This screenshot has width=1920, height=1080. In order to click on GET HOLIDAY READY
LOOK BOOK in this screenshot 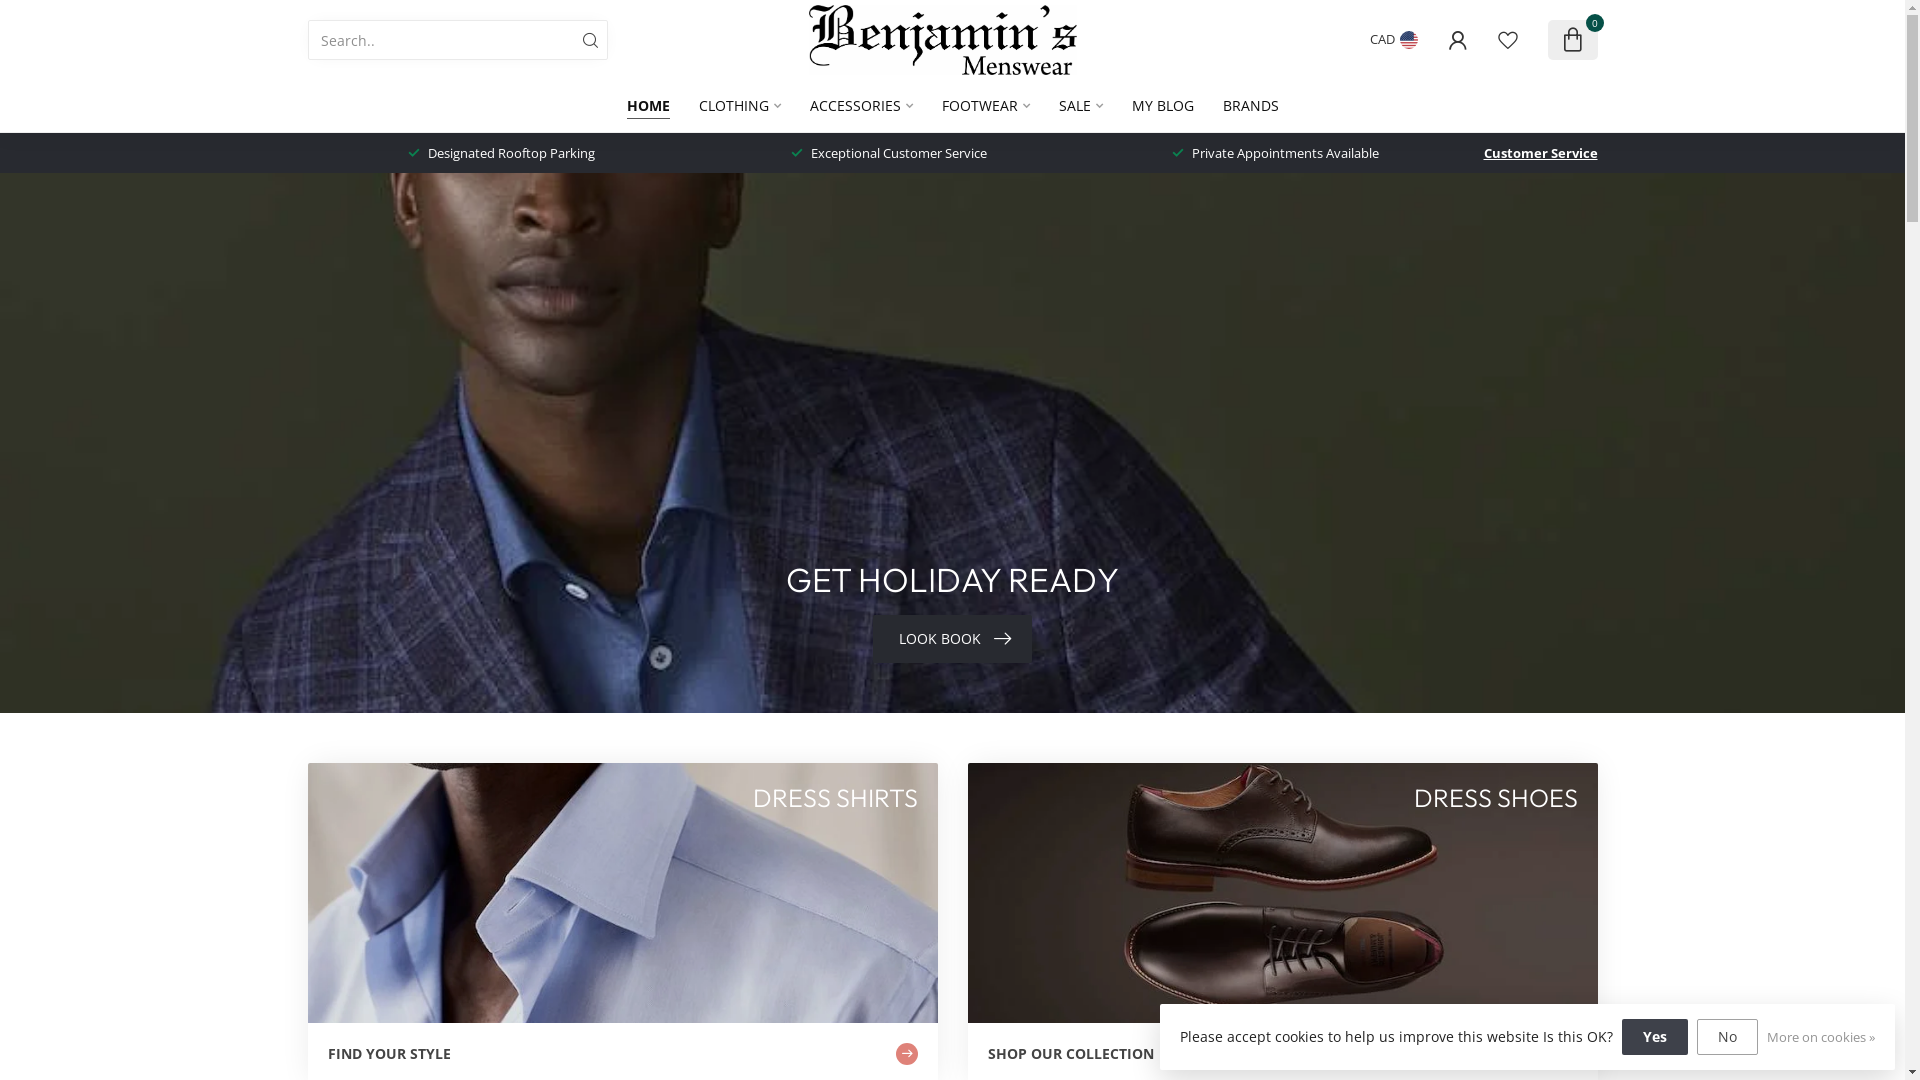, I will do `click(952, 443)`.